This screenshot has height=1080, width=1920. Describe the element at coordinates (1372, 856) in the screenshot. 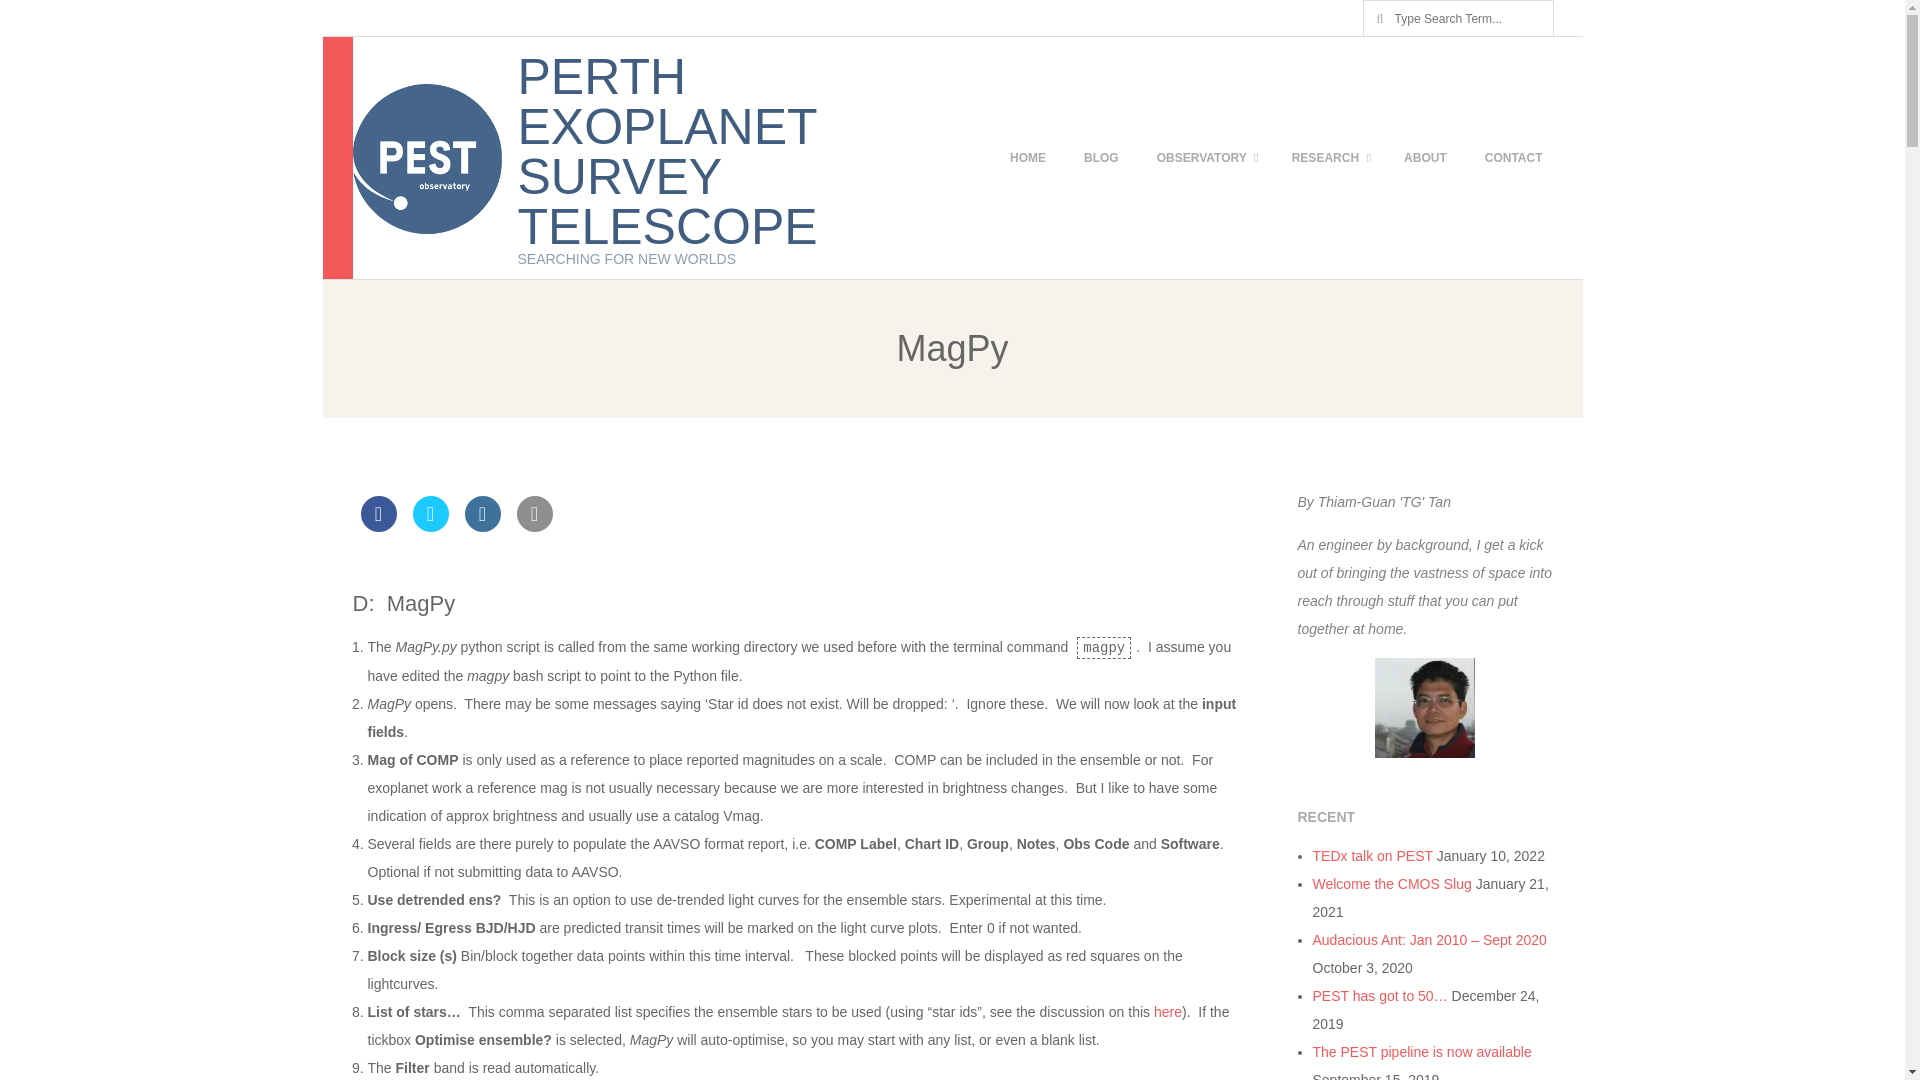

I see `TEDx talk on PEST` at that location.